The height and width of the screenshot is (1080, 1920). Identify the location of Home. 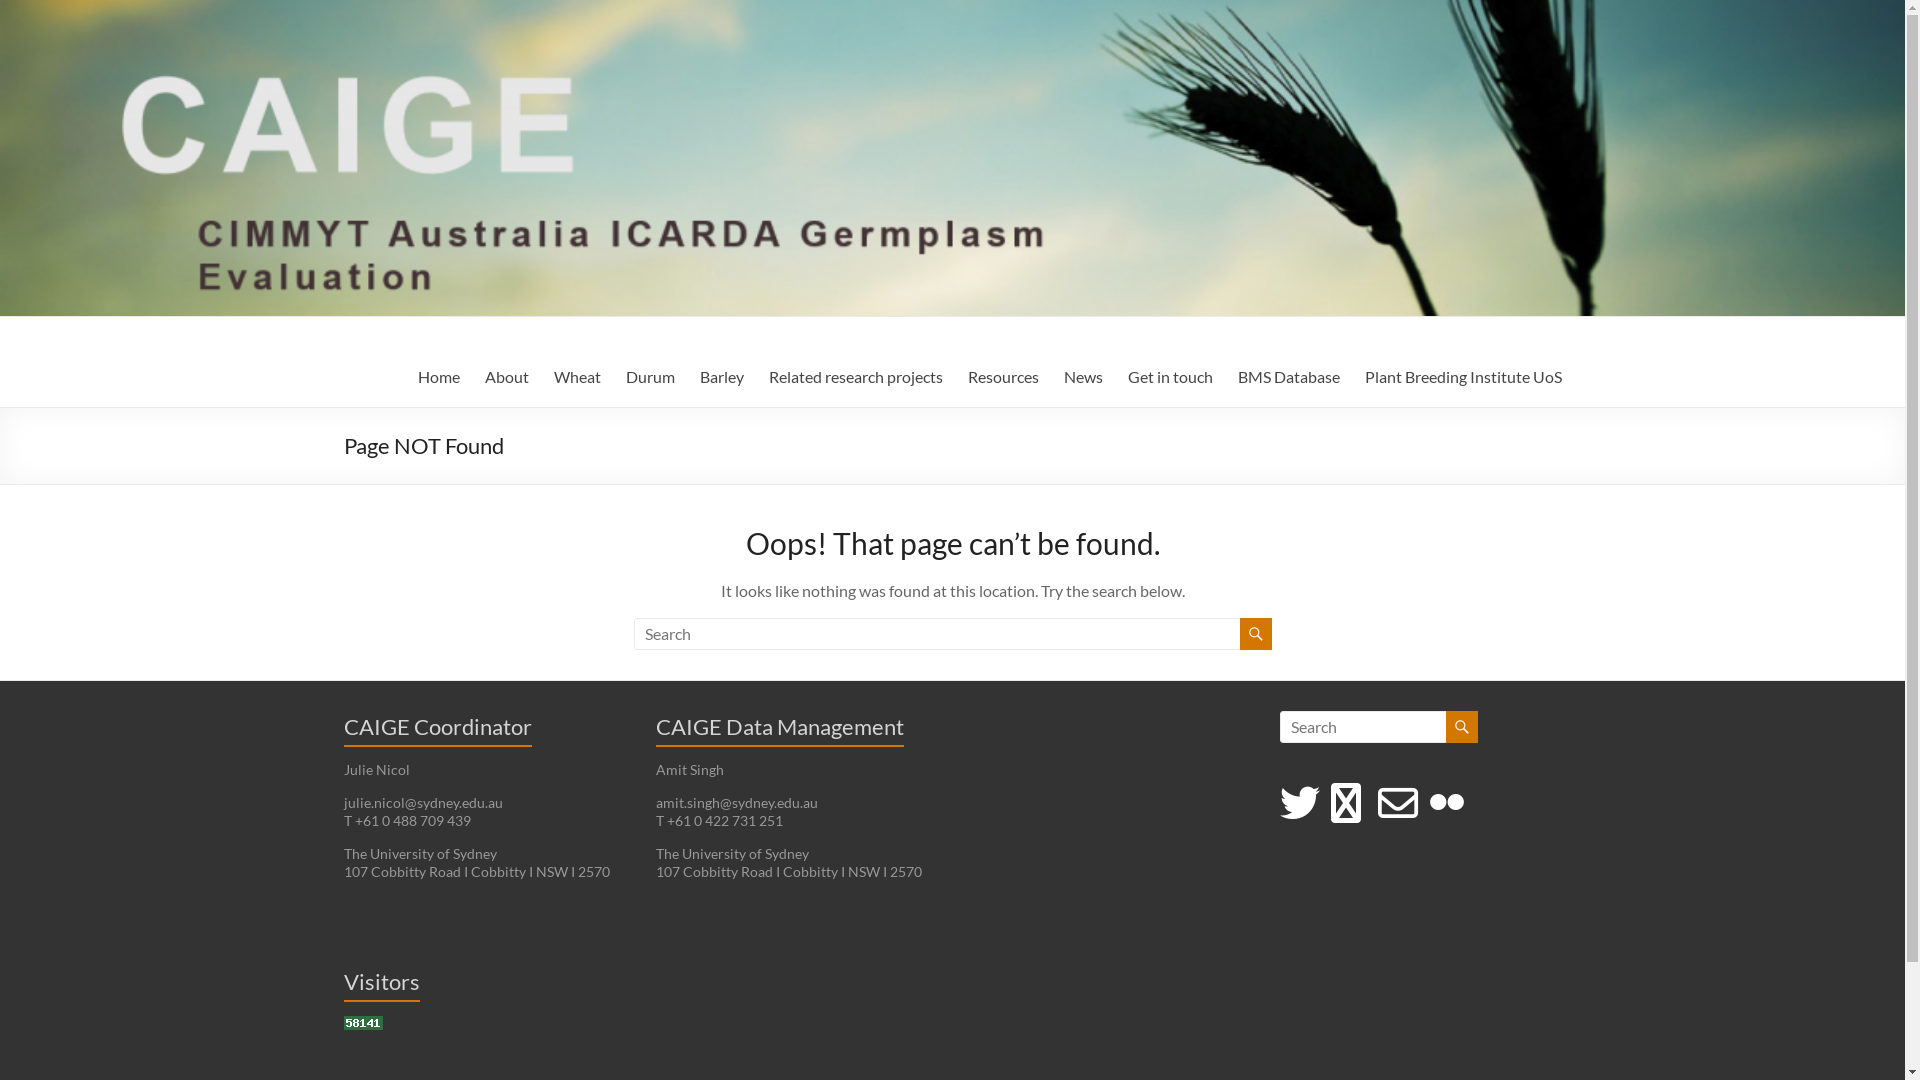
(439, 377).